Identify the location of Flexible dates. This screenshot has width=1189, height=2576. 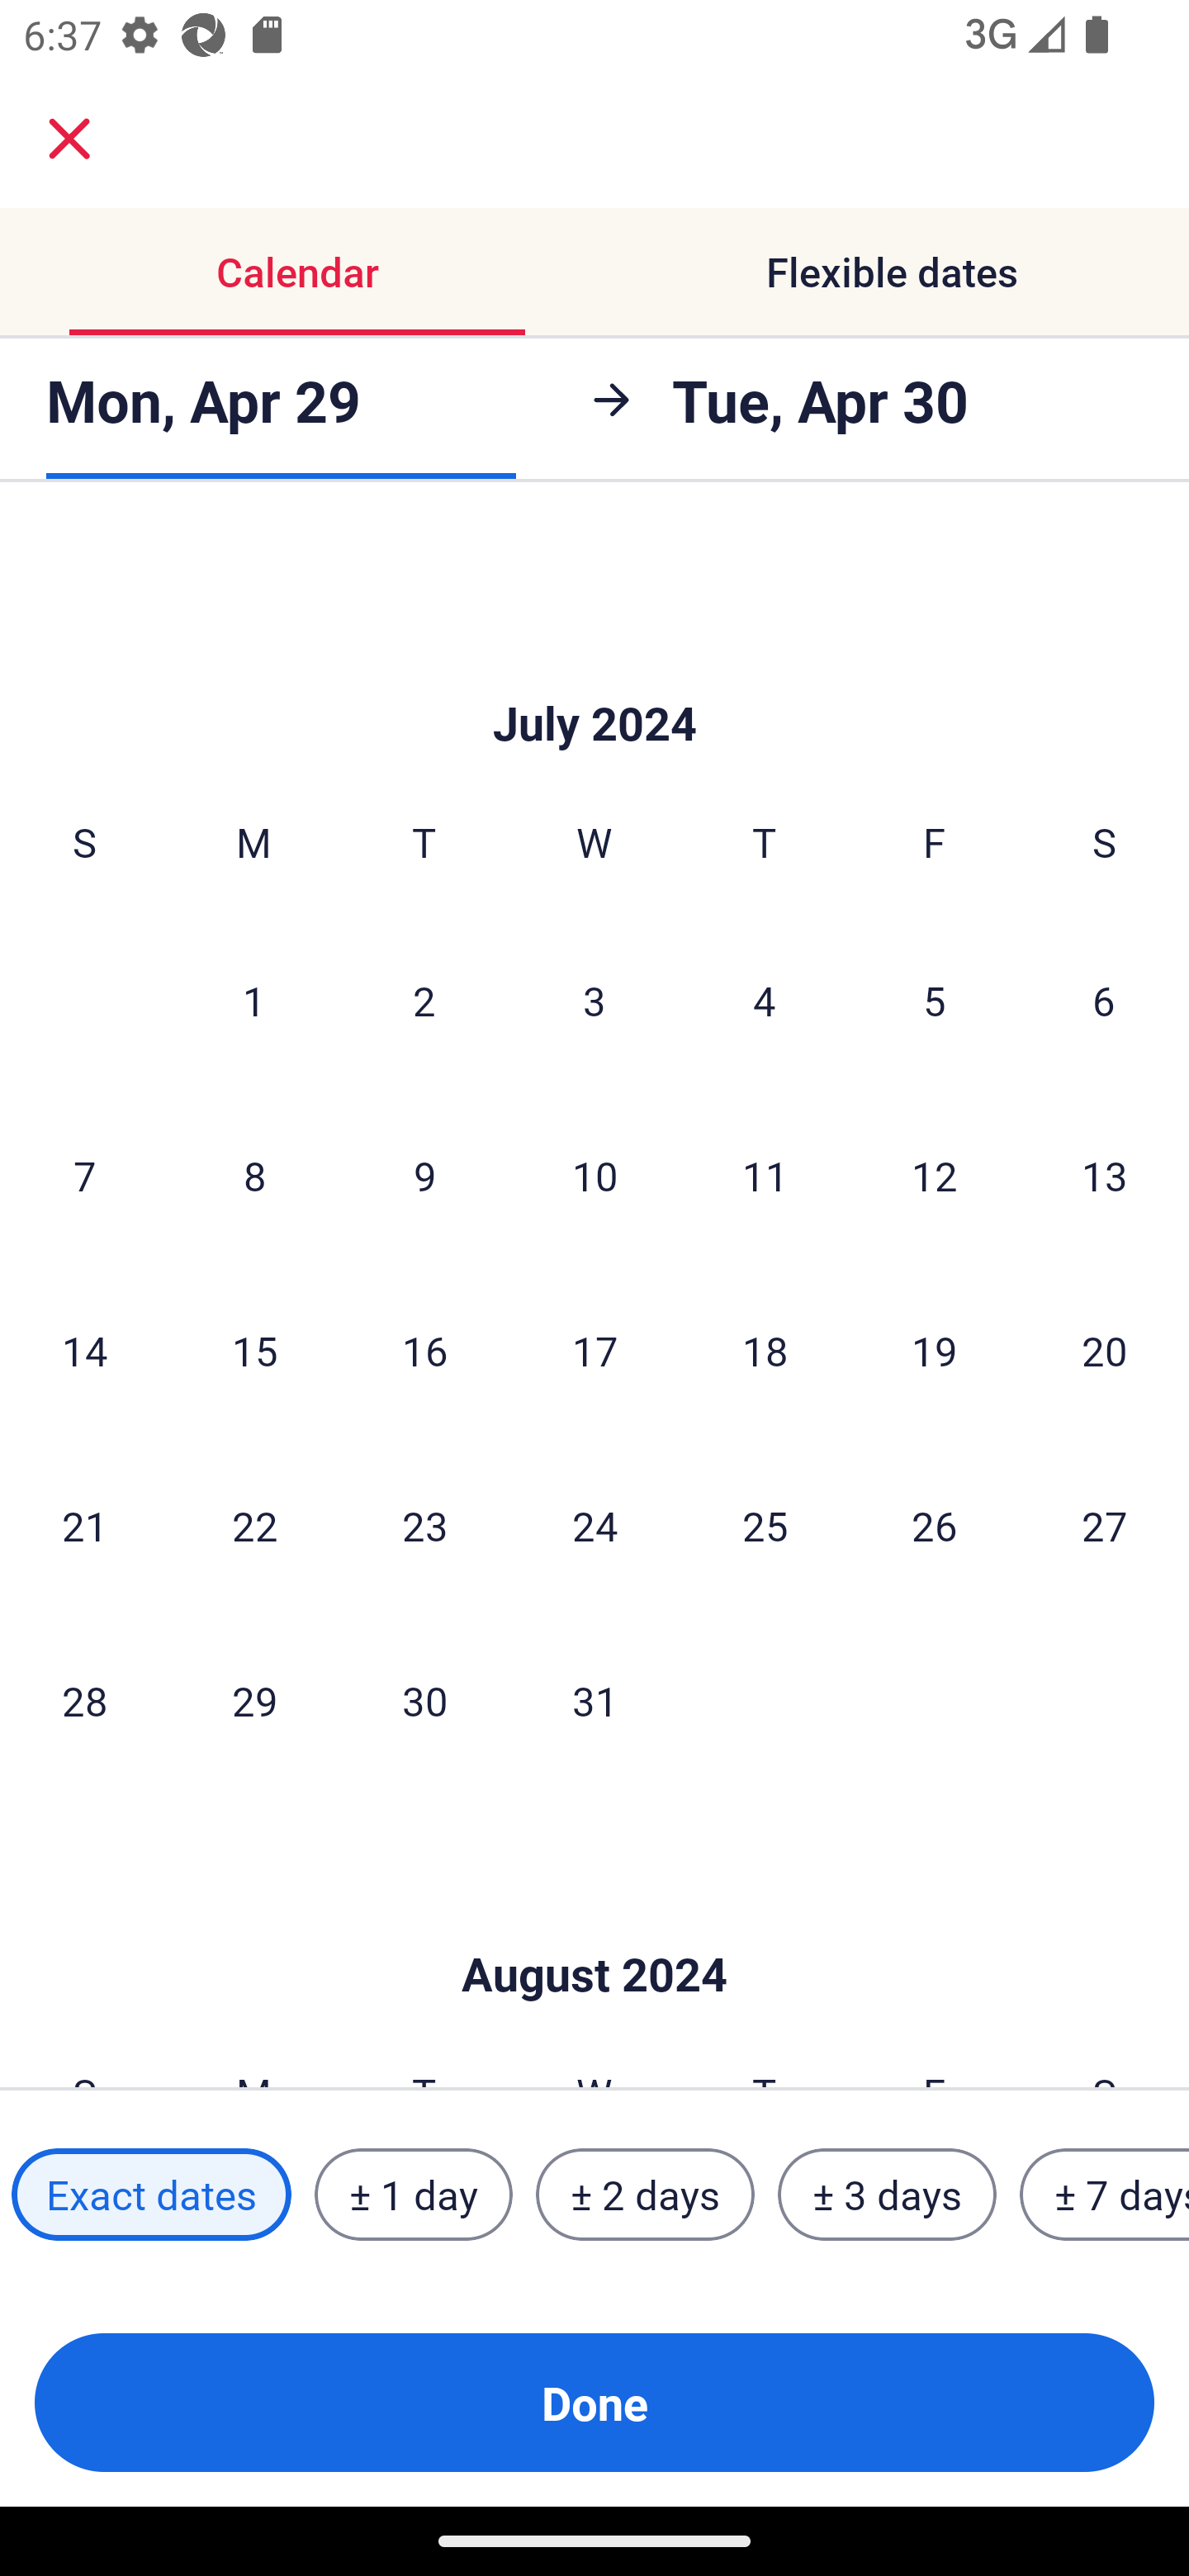
(892, 271).